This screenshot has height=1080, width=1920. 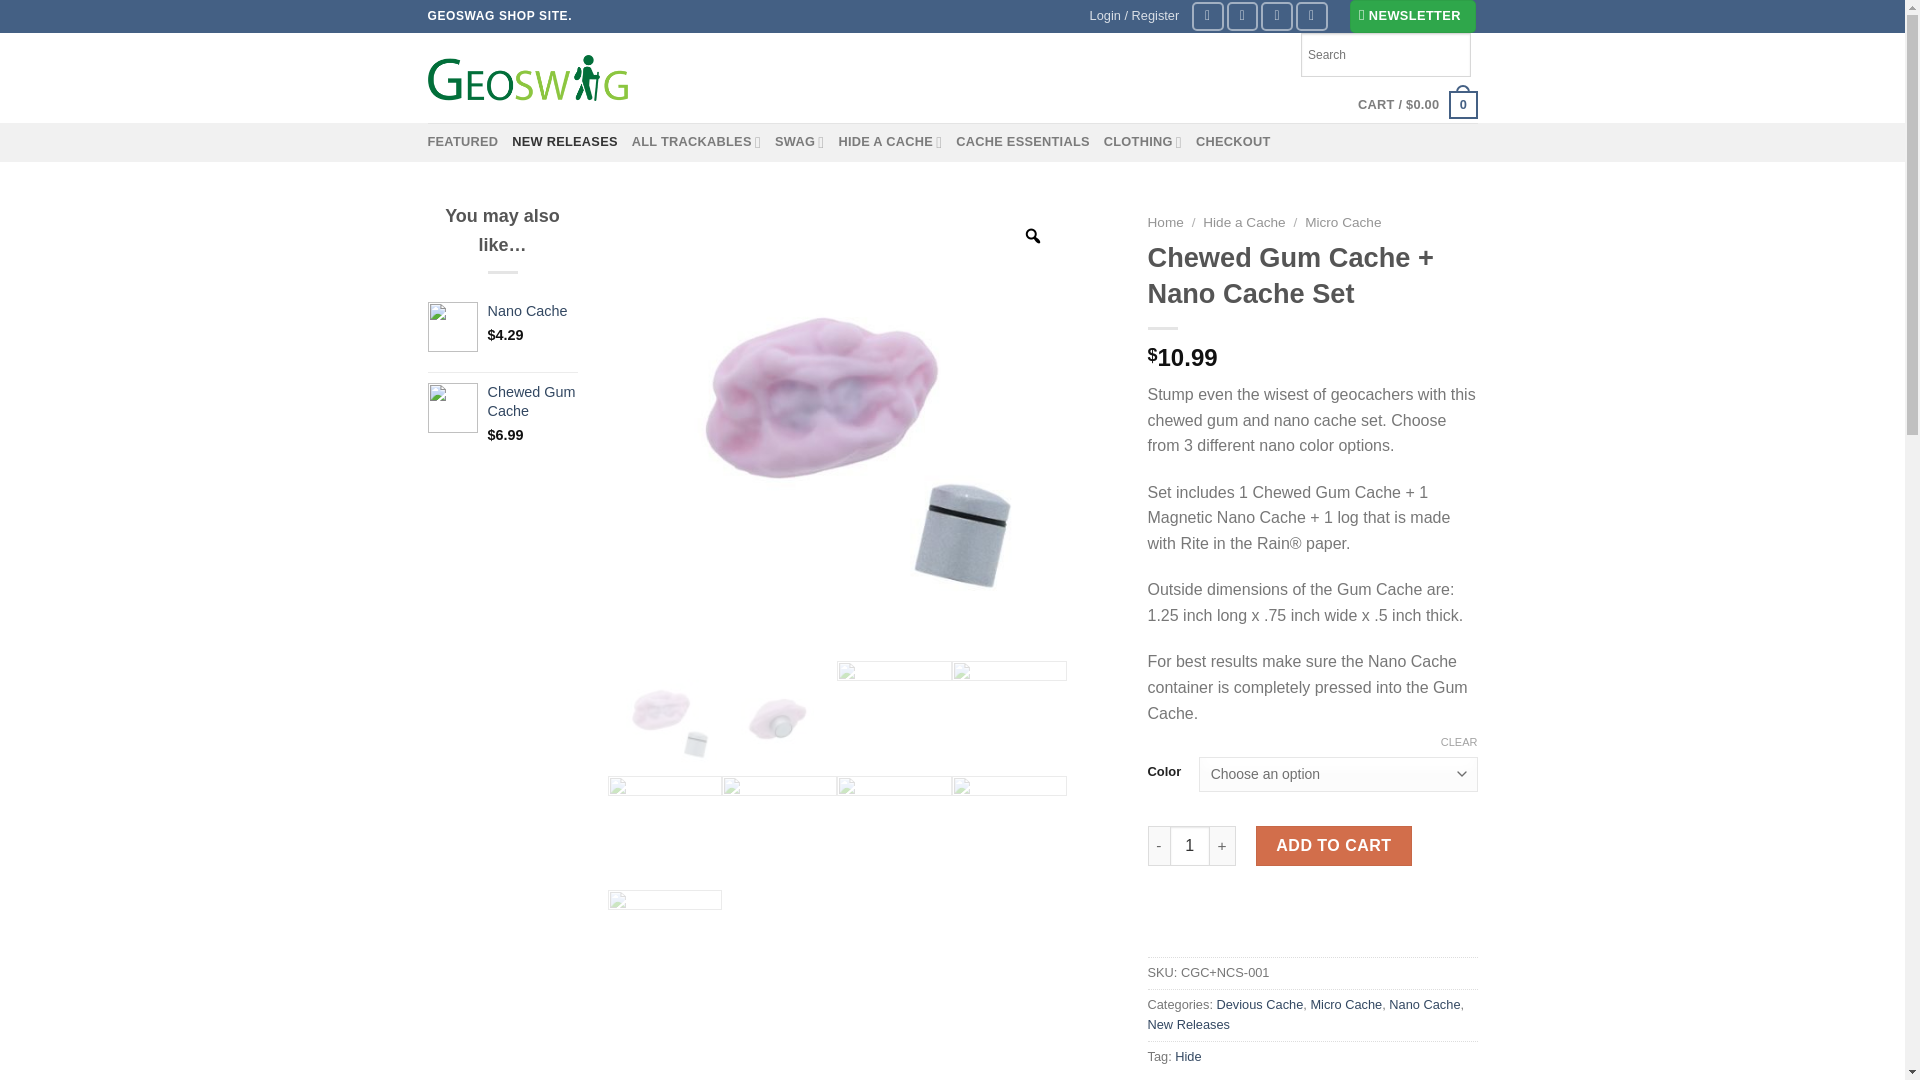 I want to click on Call us, so click(x=1312, y=16).